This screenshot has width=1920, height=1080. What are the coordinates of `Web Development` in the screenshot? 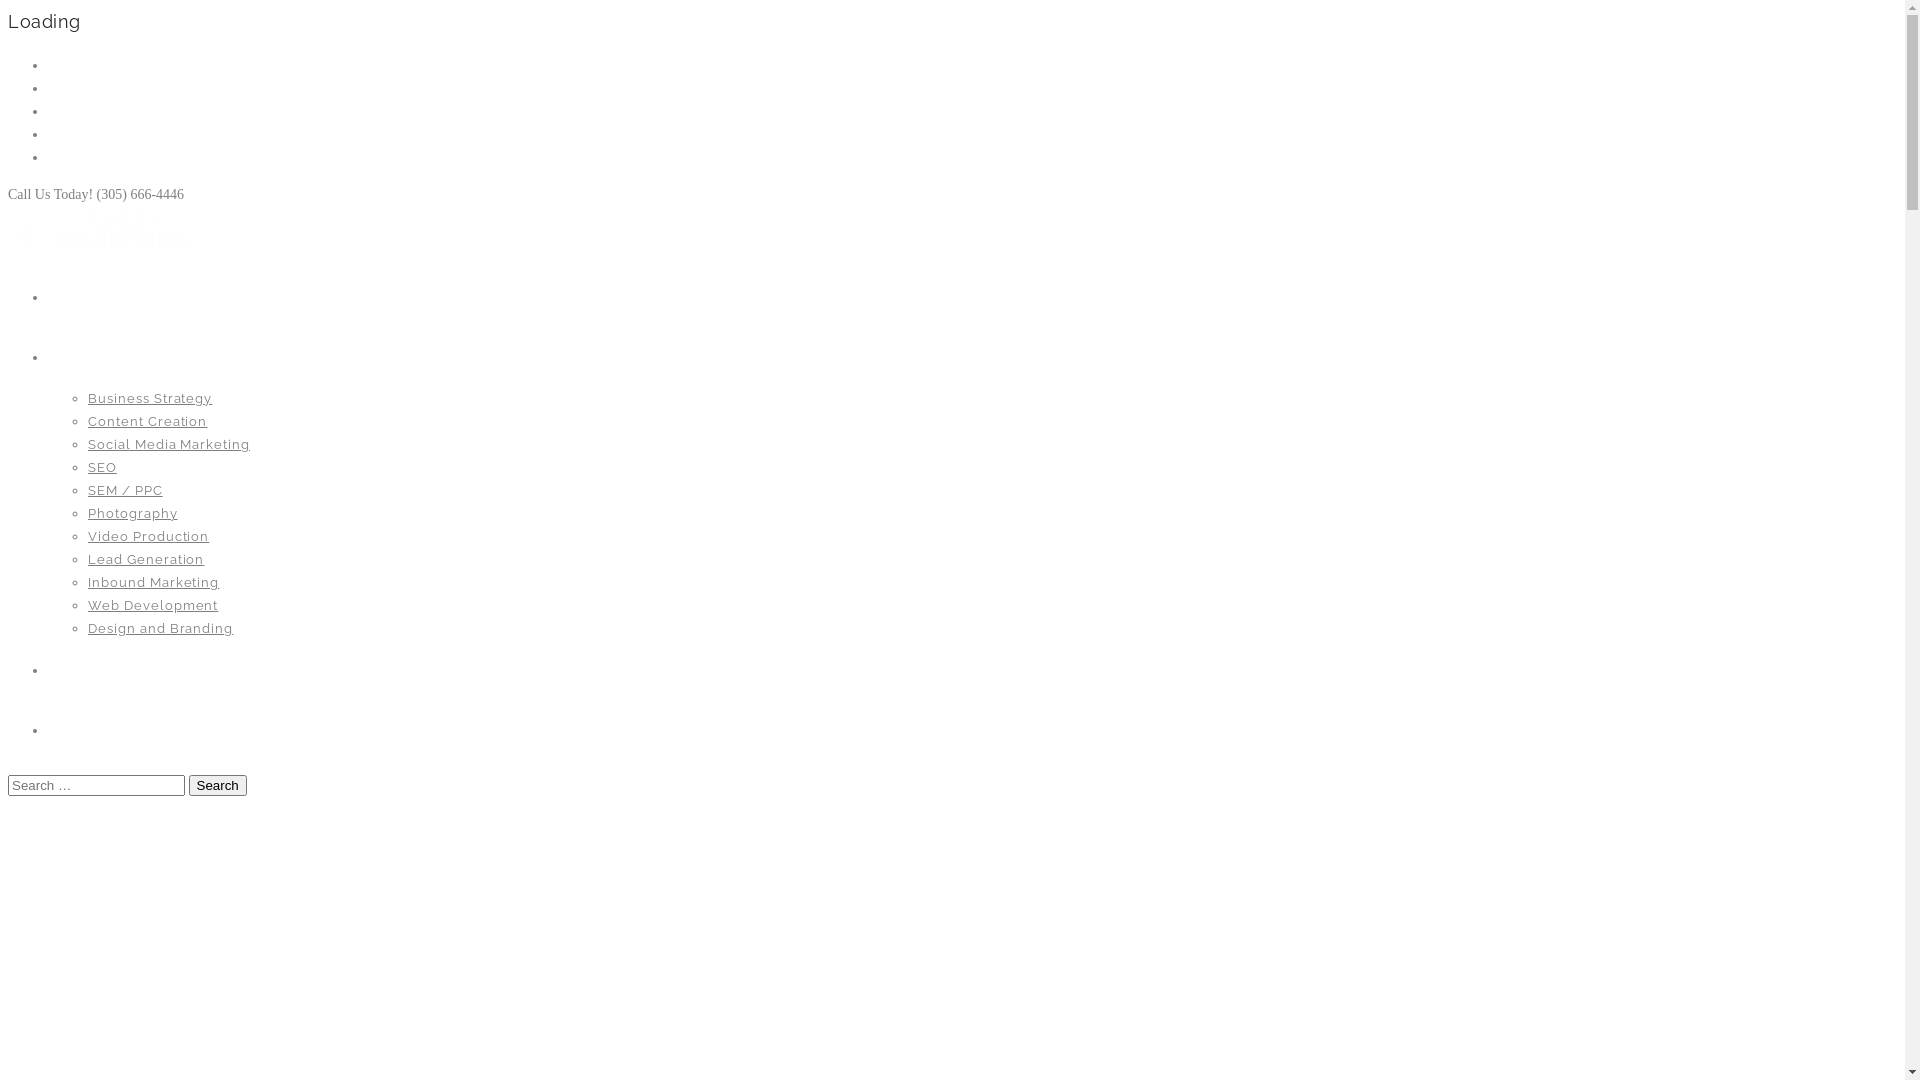 It's located at (153, 605).